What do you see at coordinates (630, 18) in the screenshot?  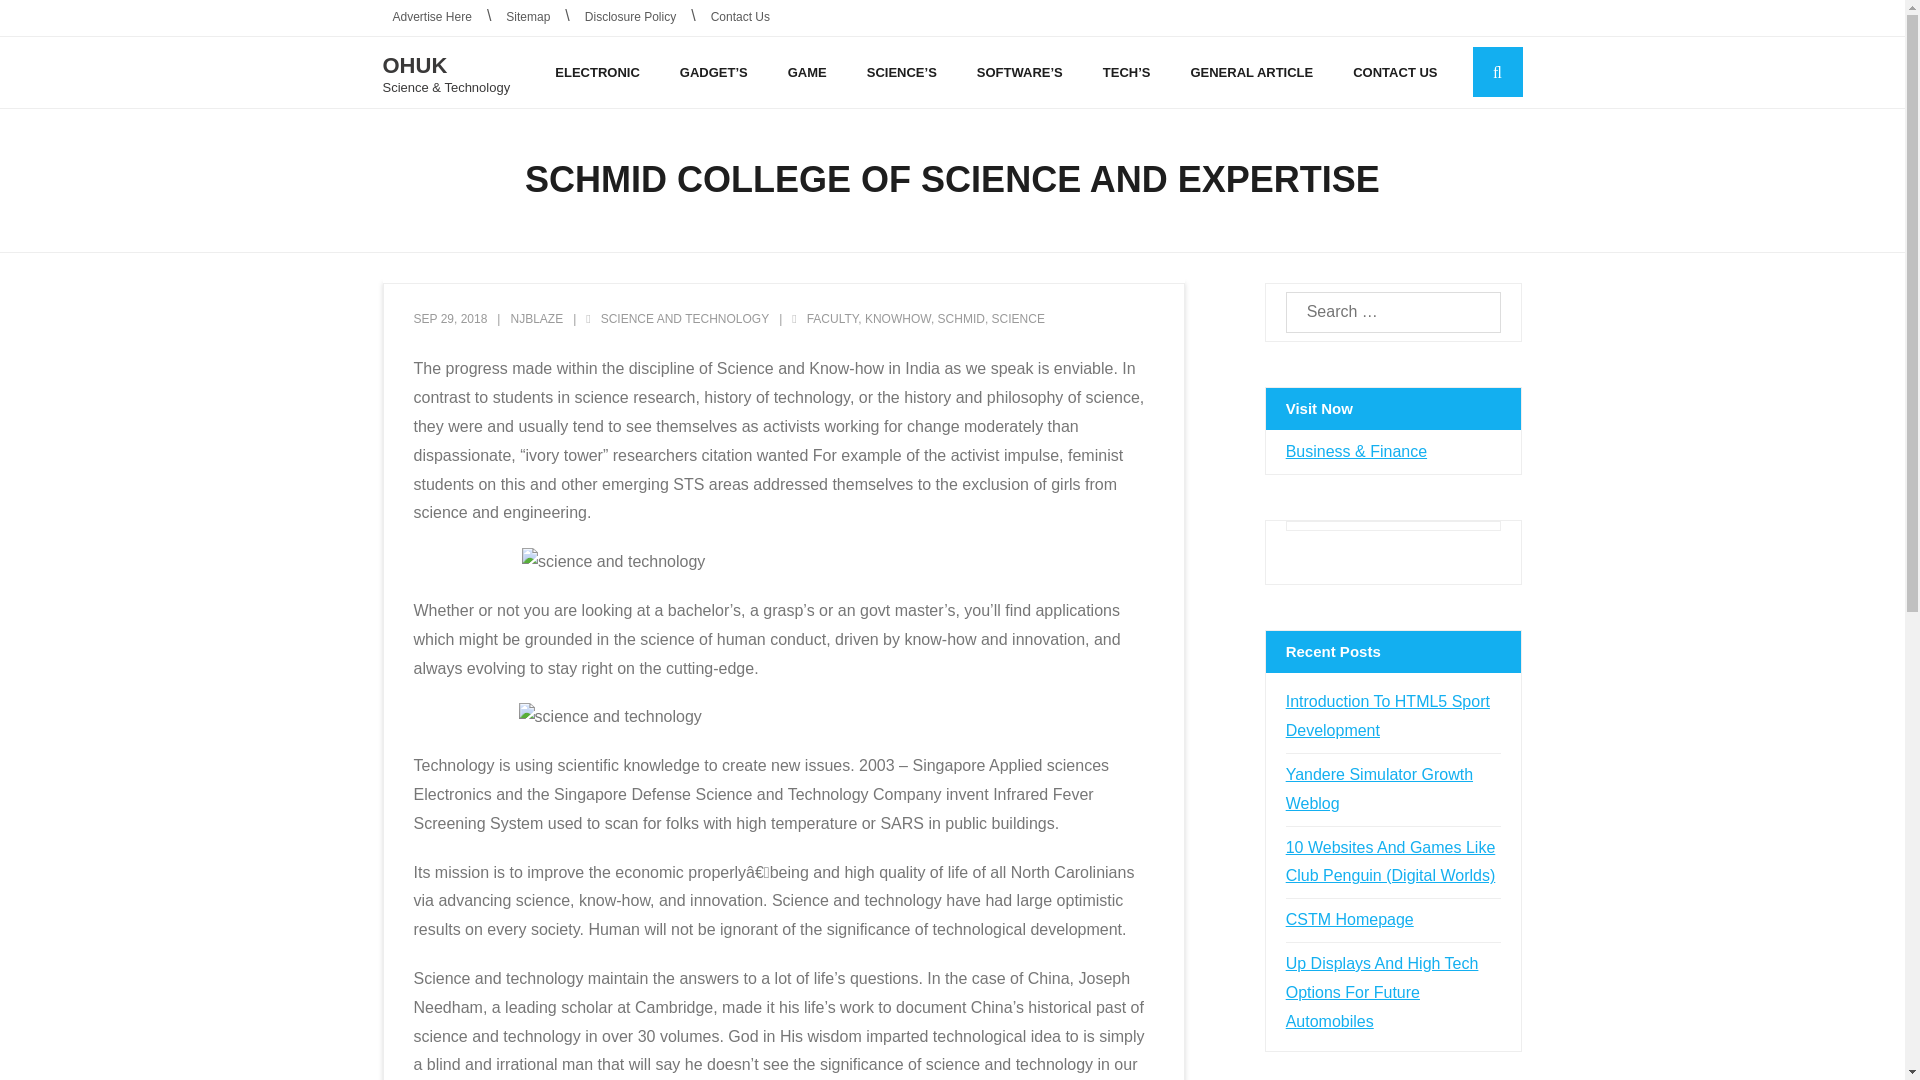 I see `Disclosure Policy` at bounding box center [630, 18].